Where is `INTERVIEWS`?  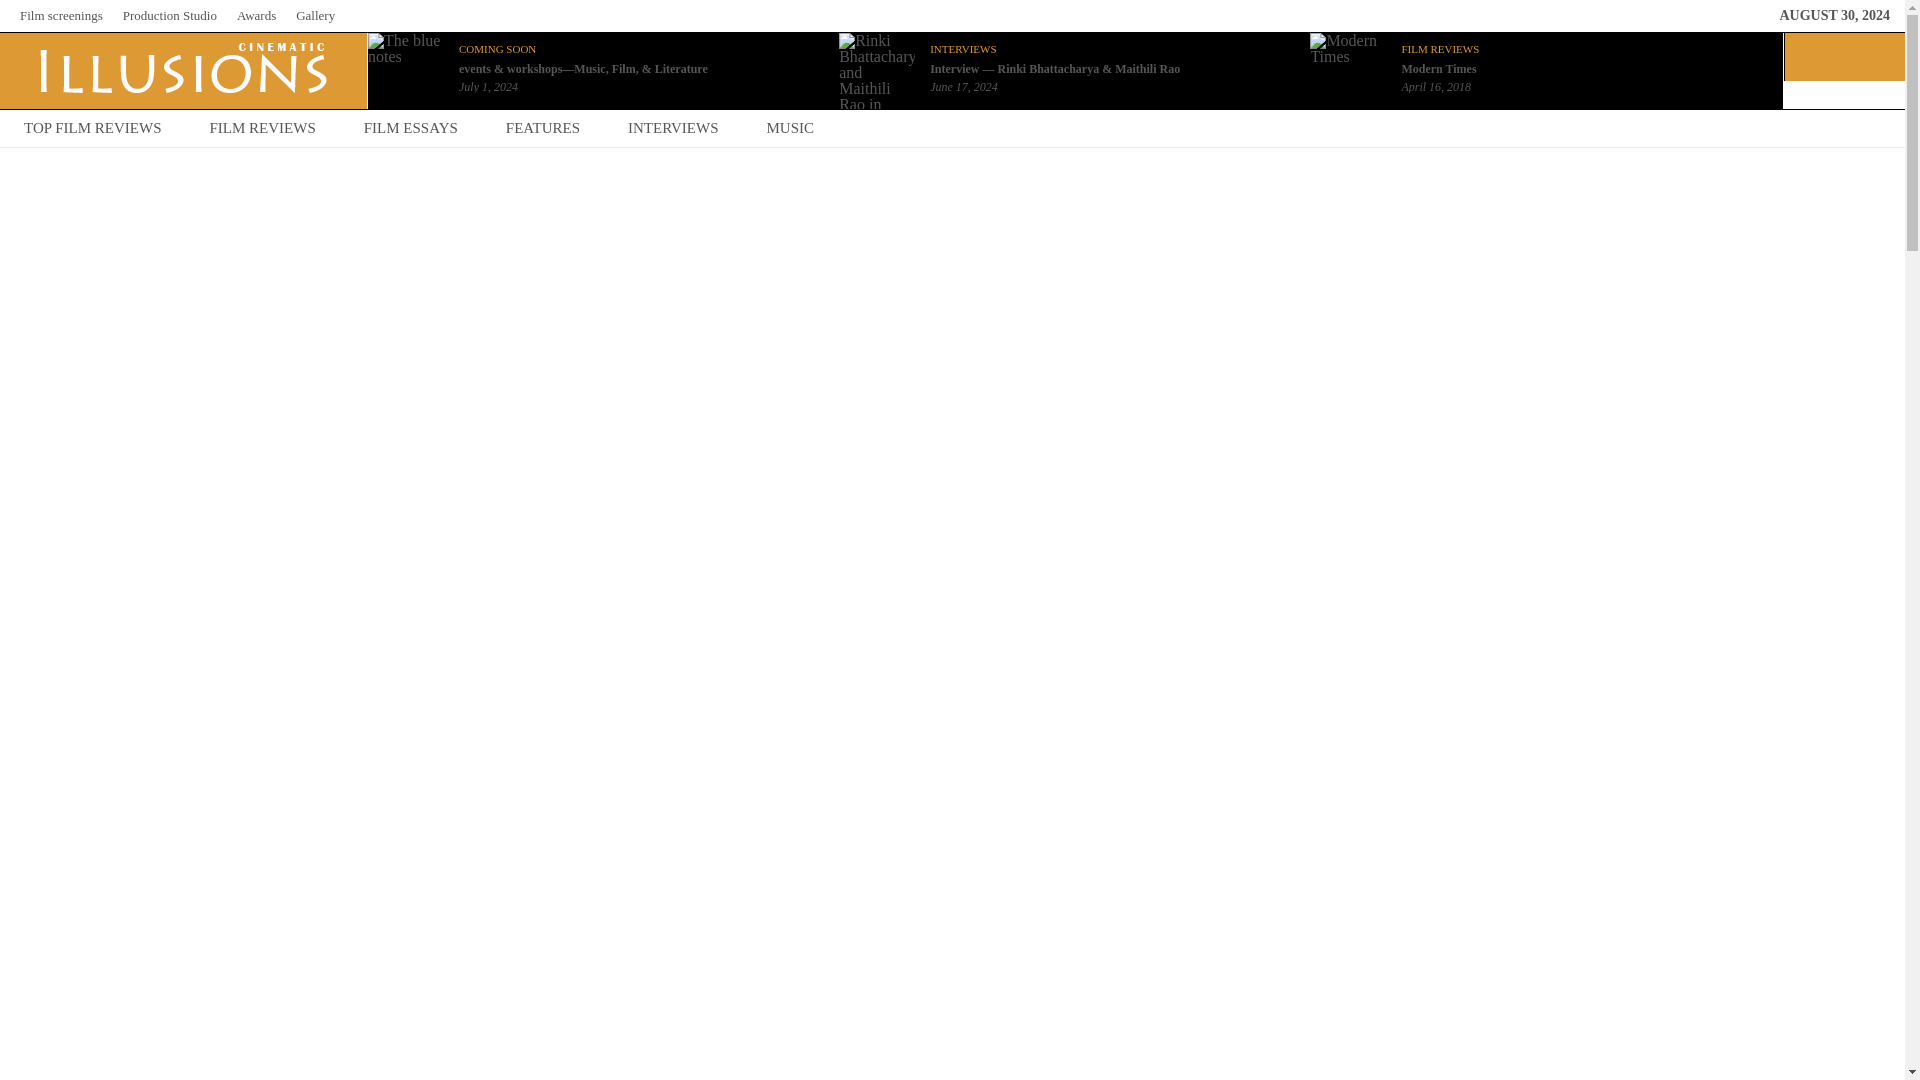
INTERVIEWS is located at coordinates (962, 49).